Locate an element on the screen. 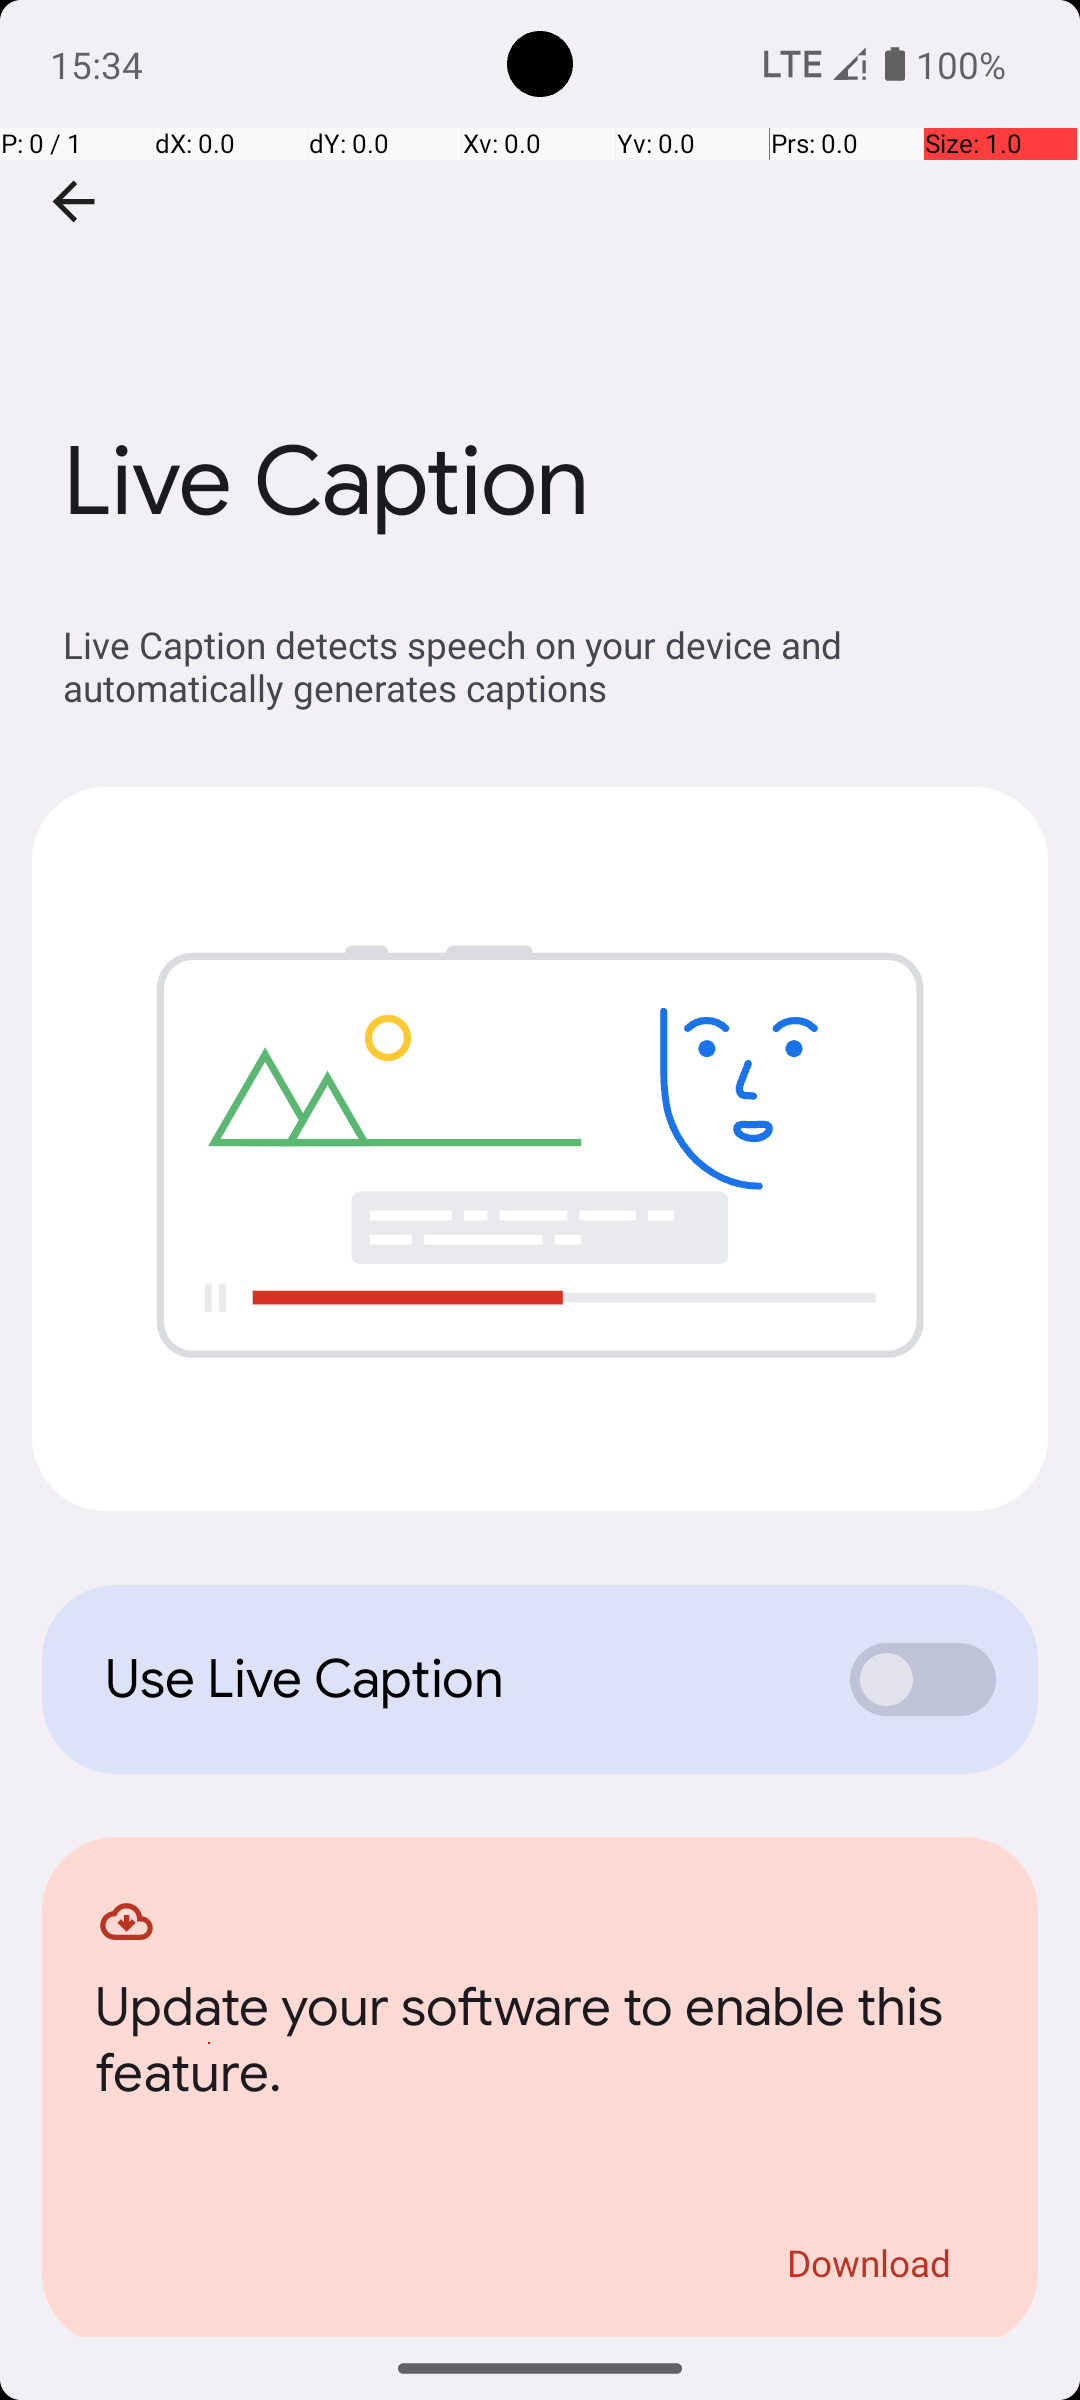 The height and width of the screenshot is (2400, 1080). Update your software to enable this feature. is located at coordinates (540, 2046).